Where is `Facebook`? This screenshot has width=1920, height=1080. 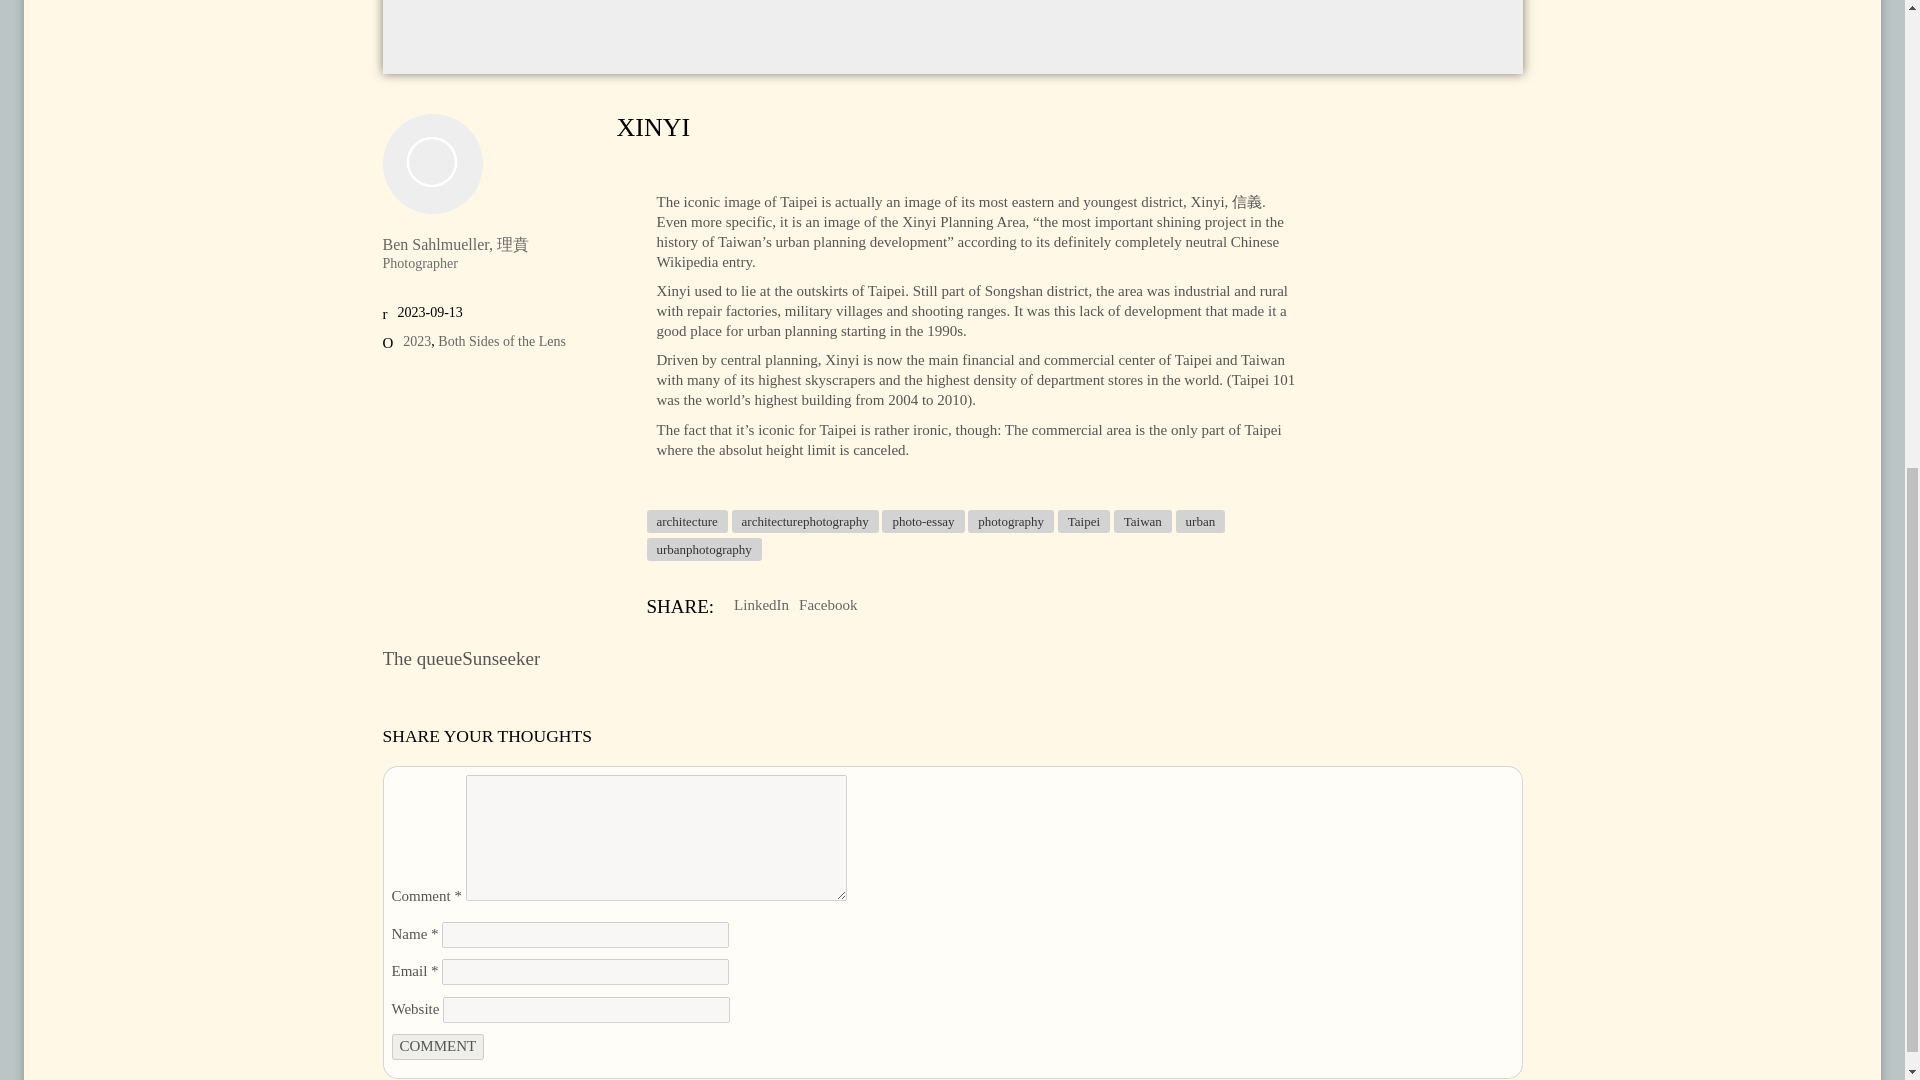 Facebook is located at coordinates (827, 606).